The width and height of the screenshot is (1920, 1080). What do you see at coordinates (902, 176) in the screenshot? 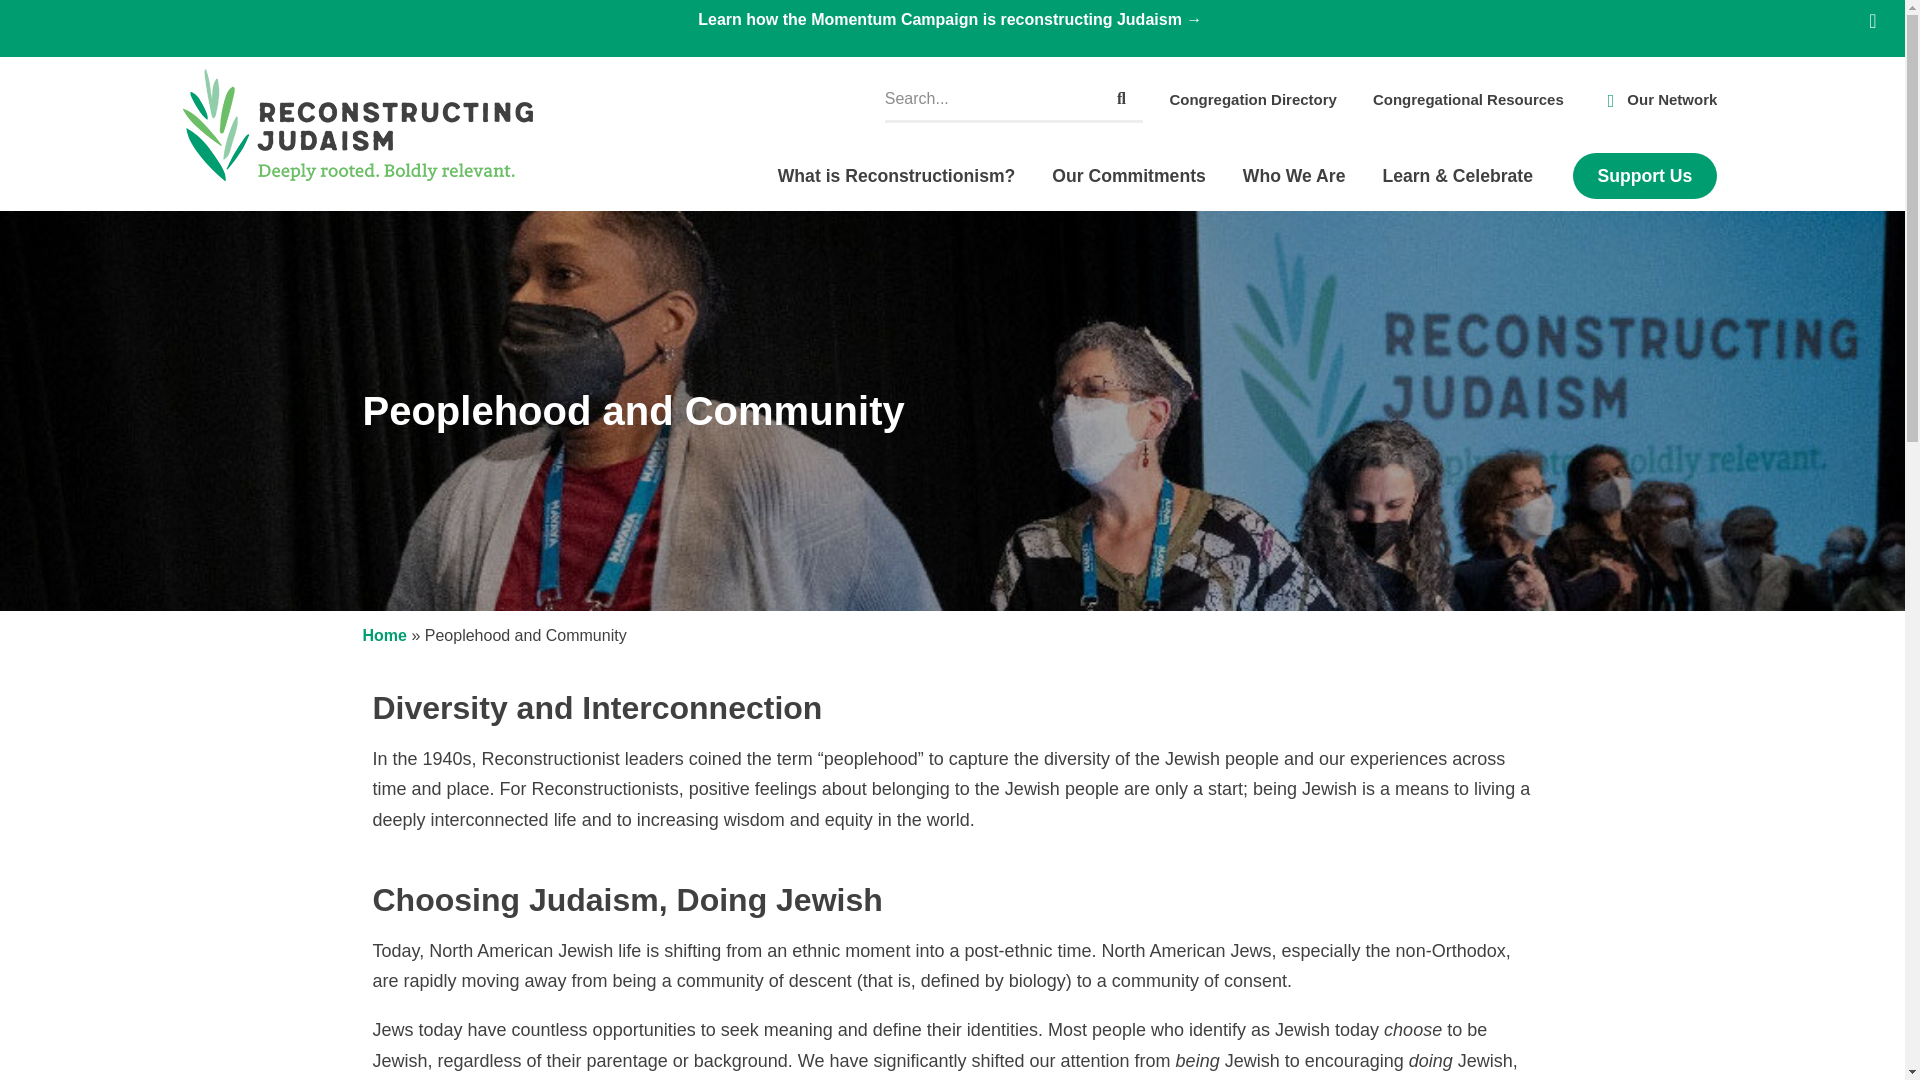
I see `What is Reconstructionism?` at bounding box center [902, 176].